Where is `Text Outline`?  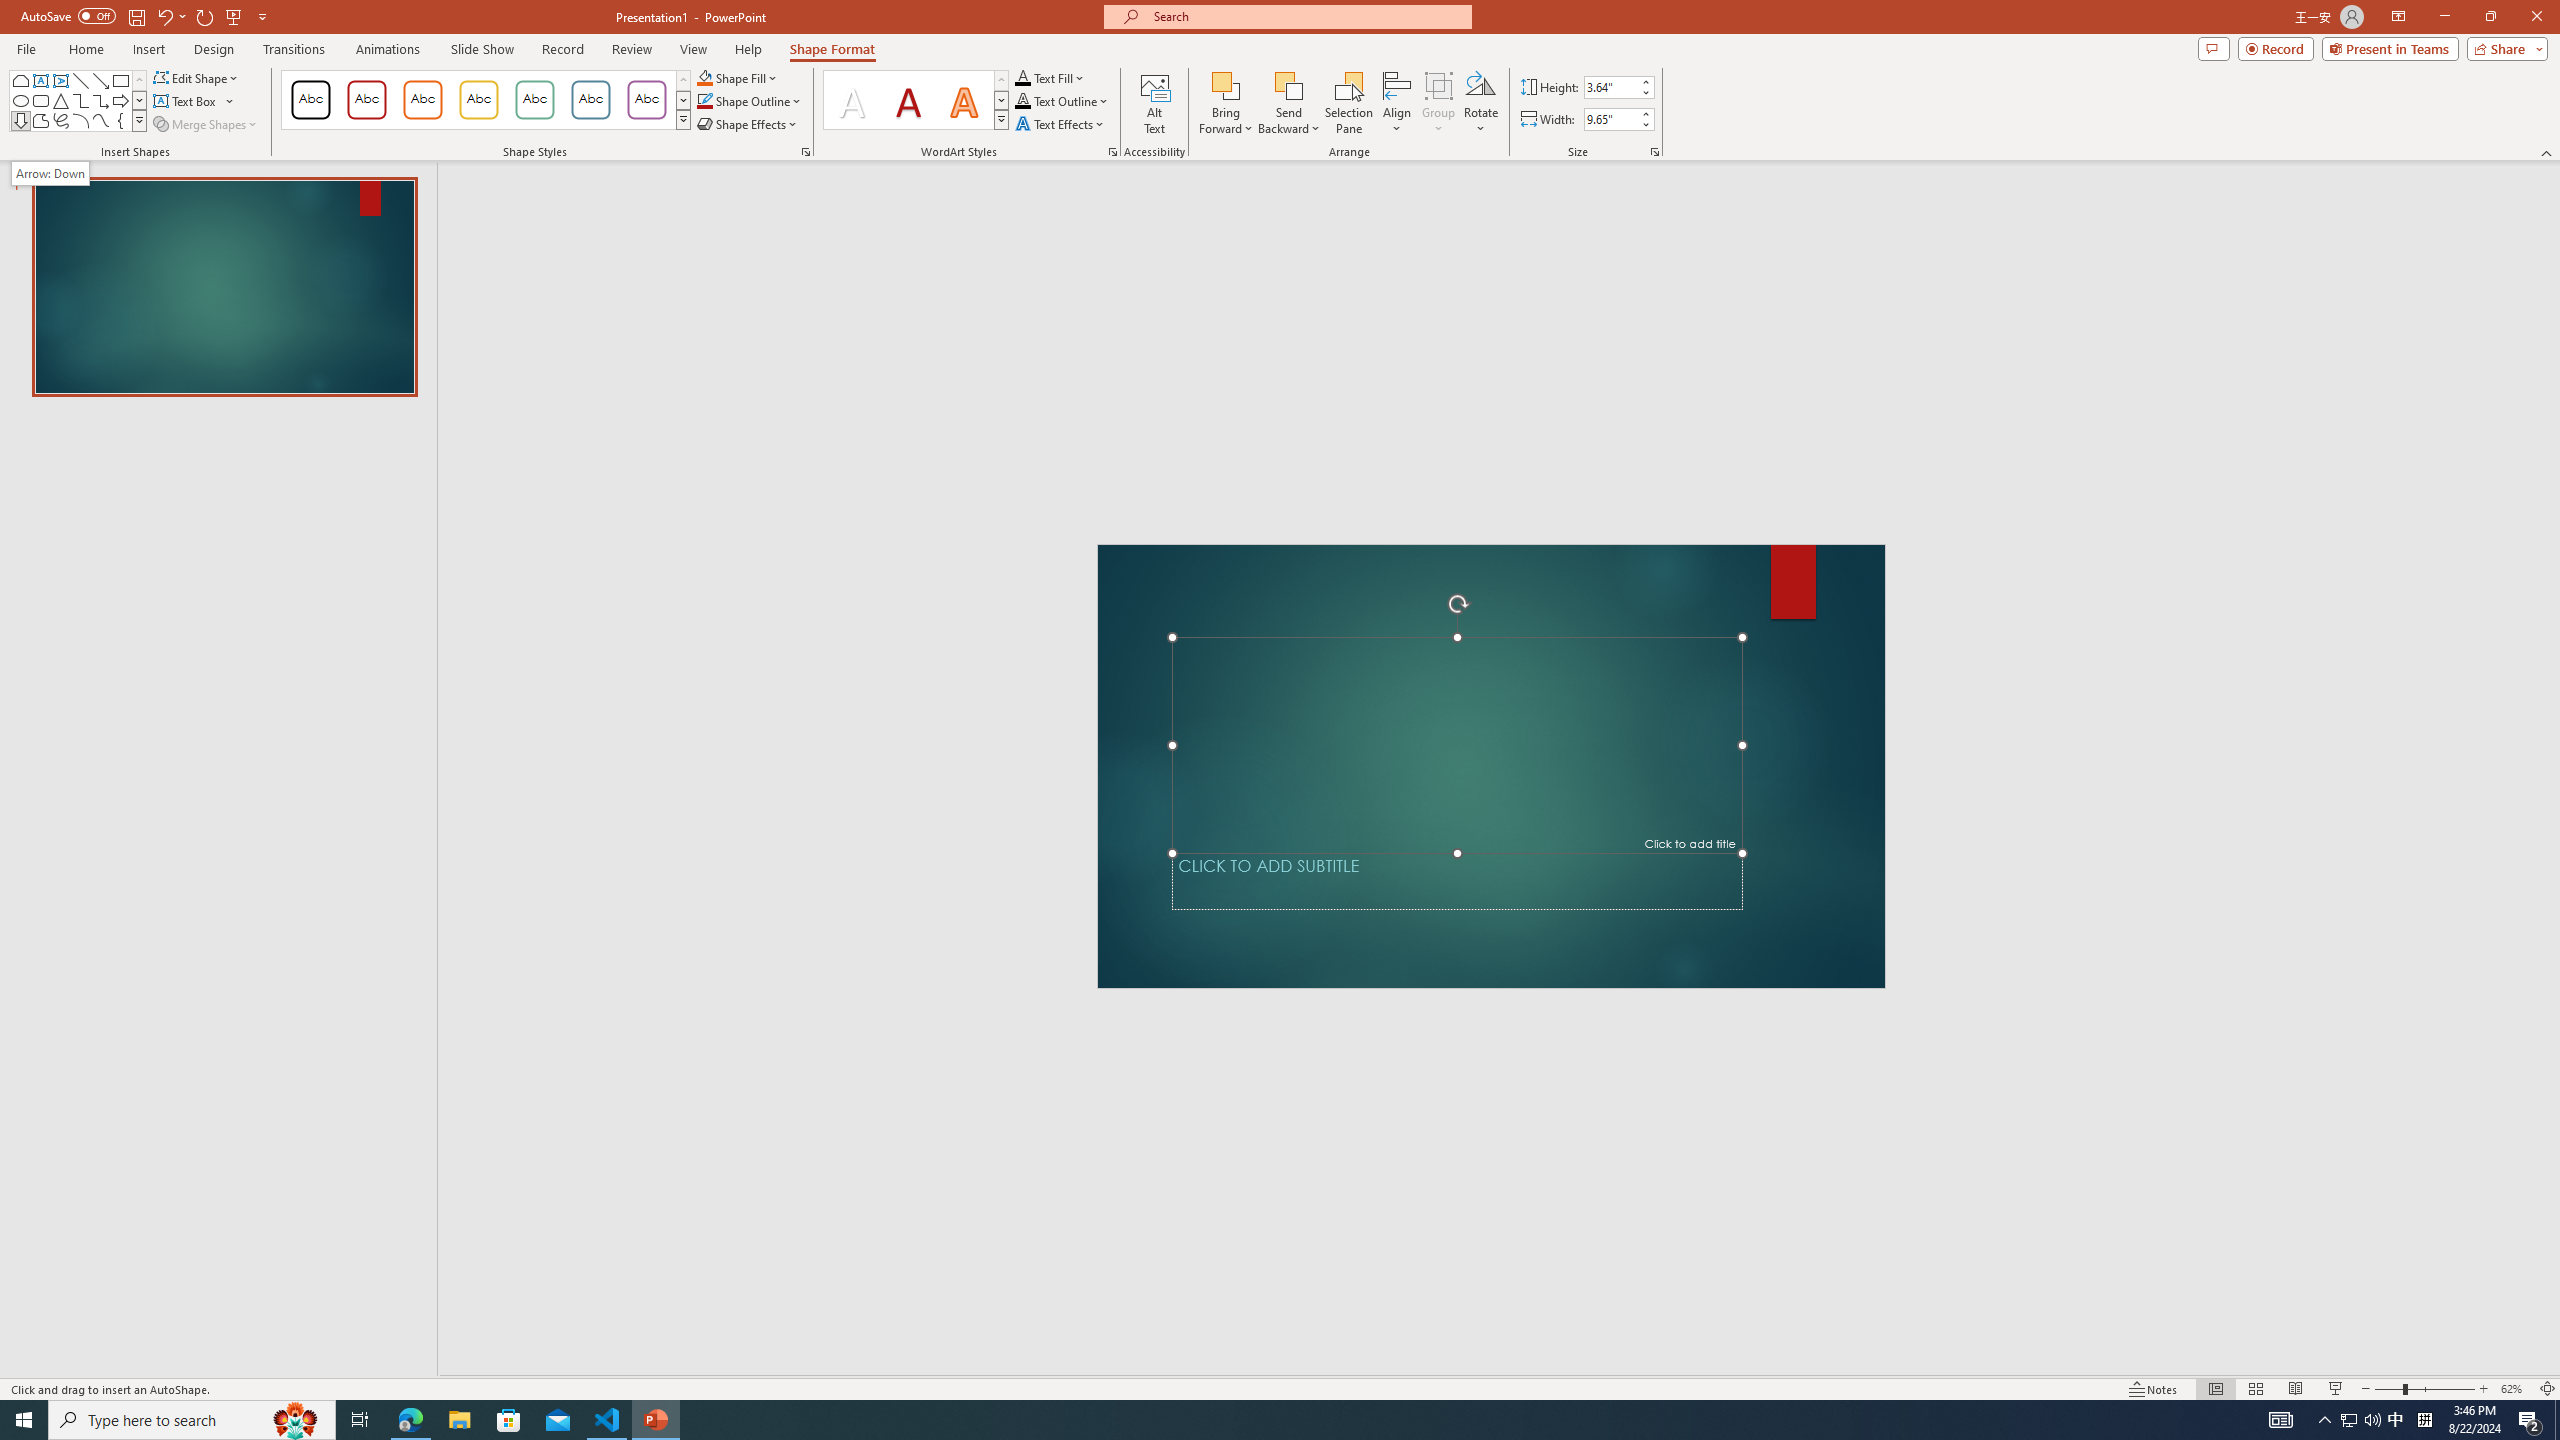 Text Outline is located at coordinates (1062, 100).